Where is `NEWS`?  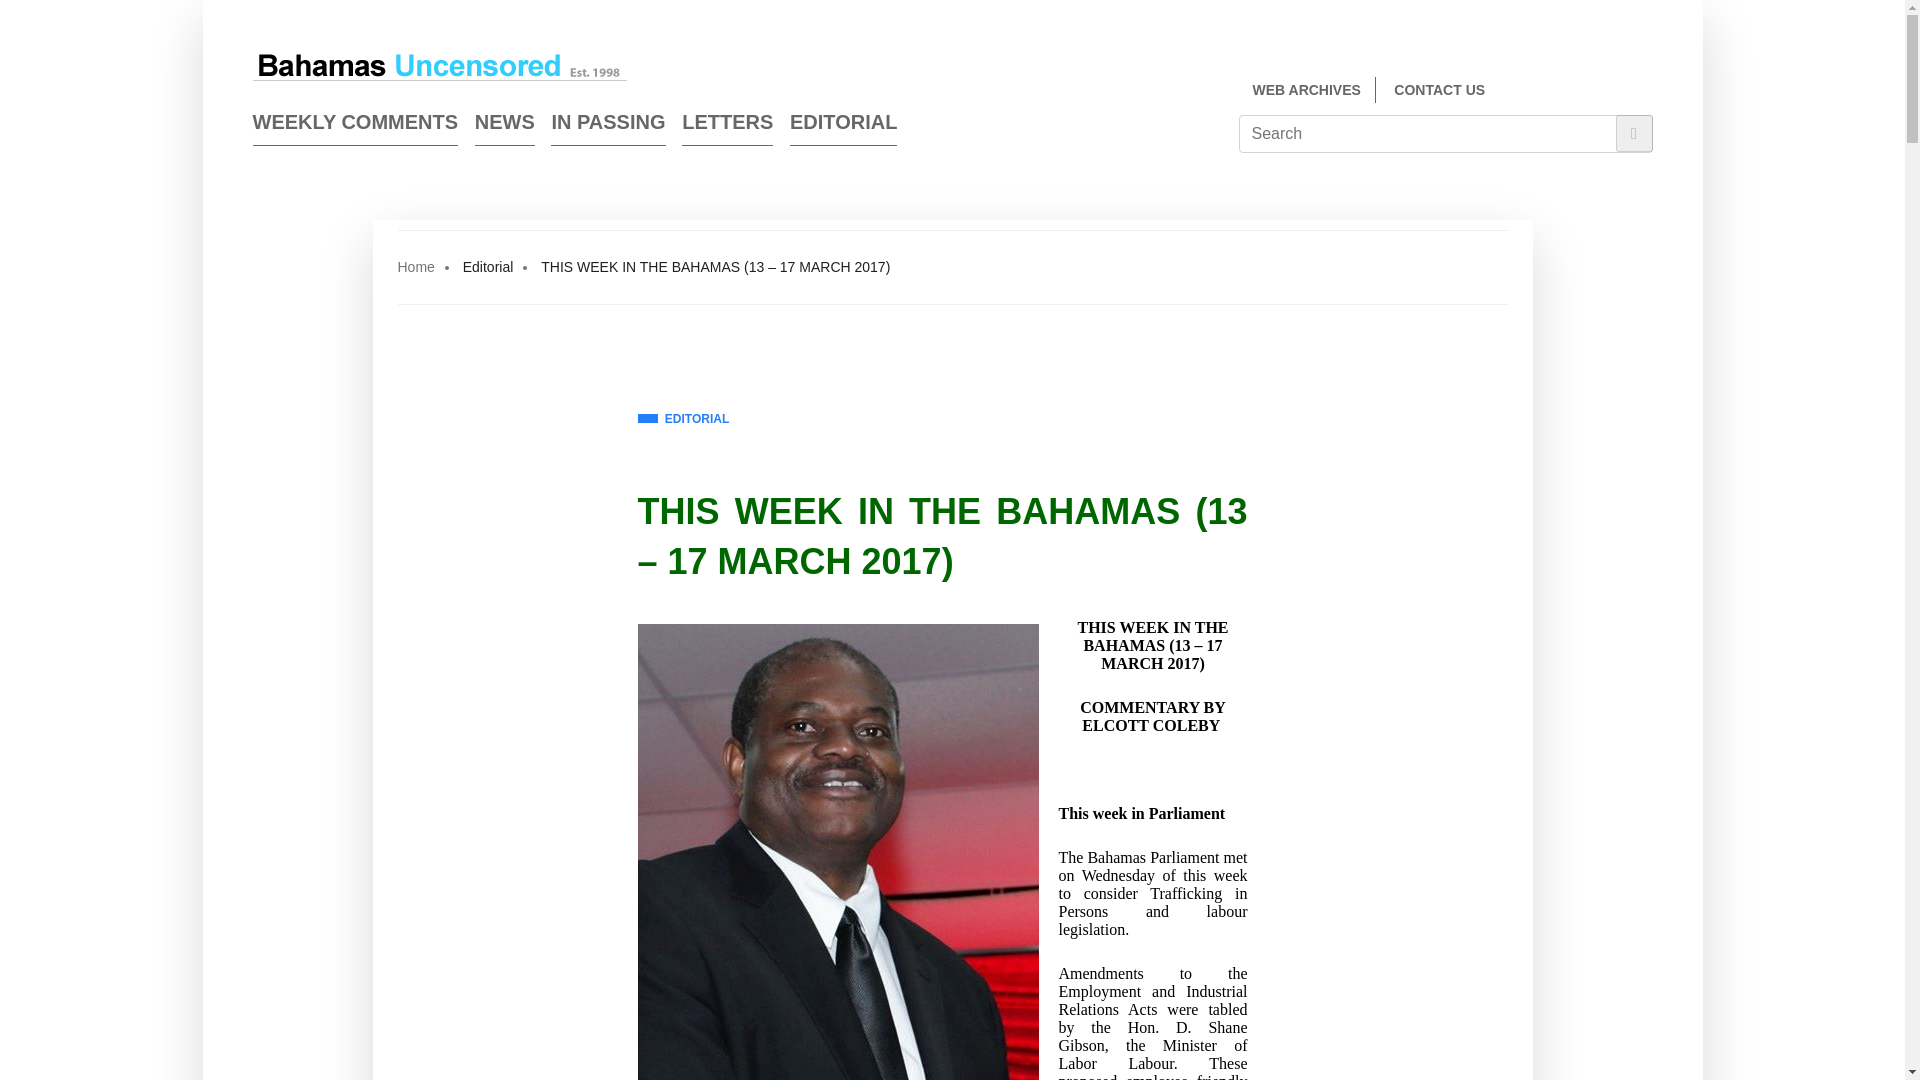
NEWS is located at coordinates (504, 126).